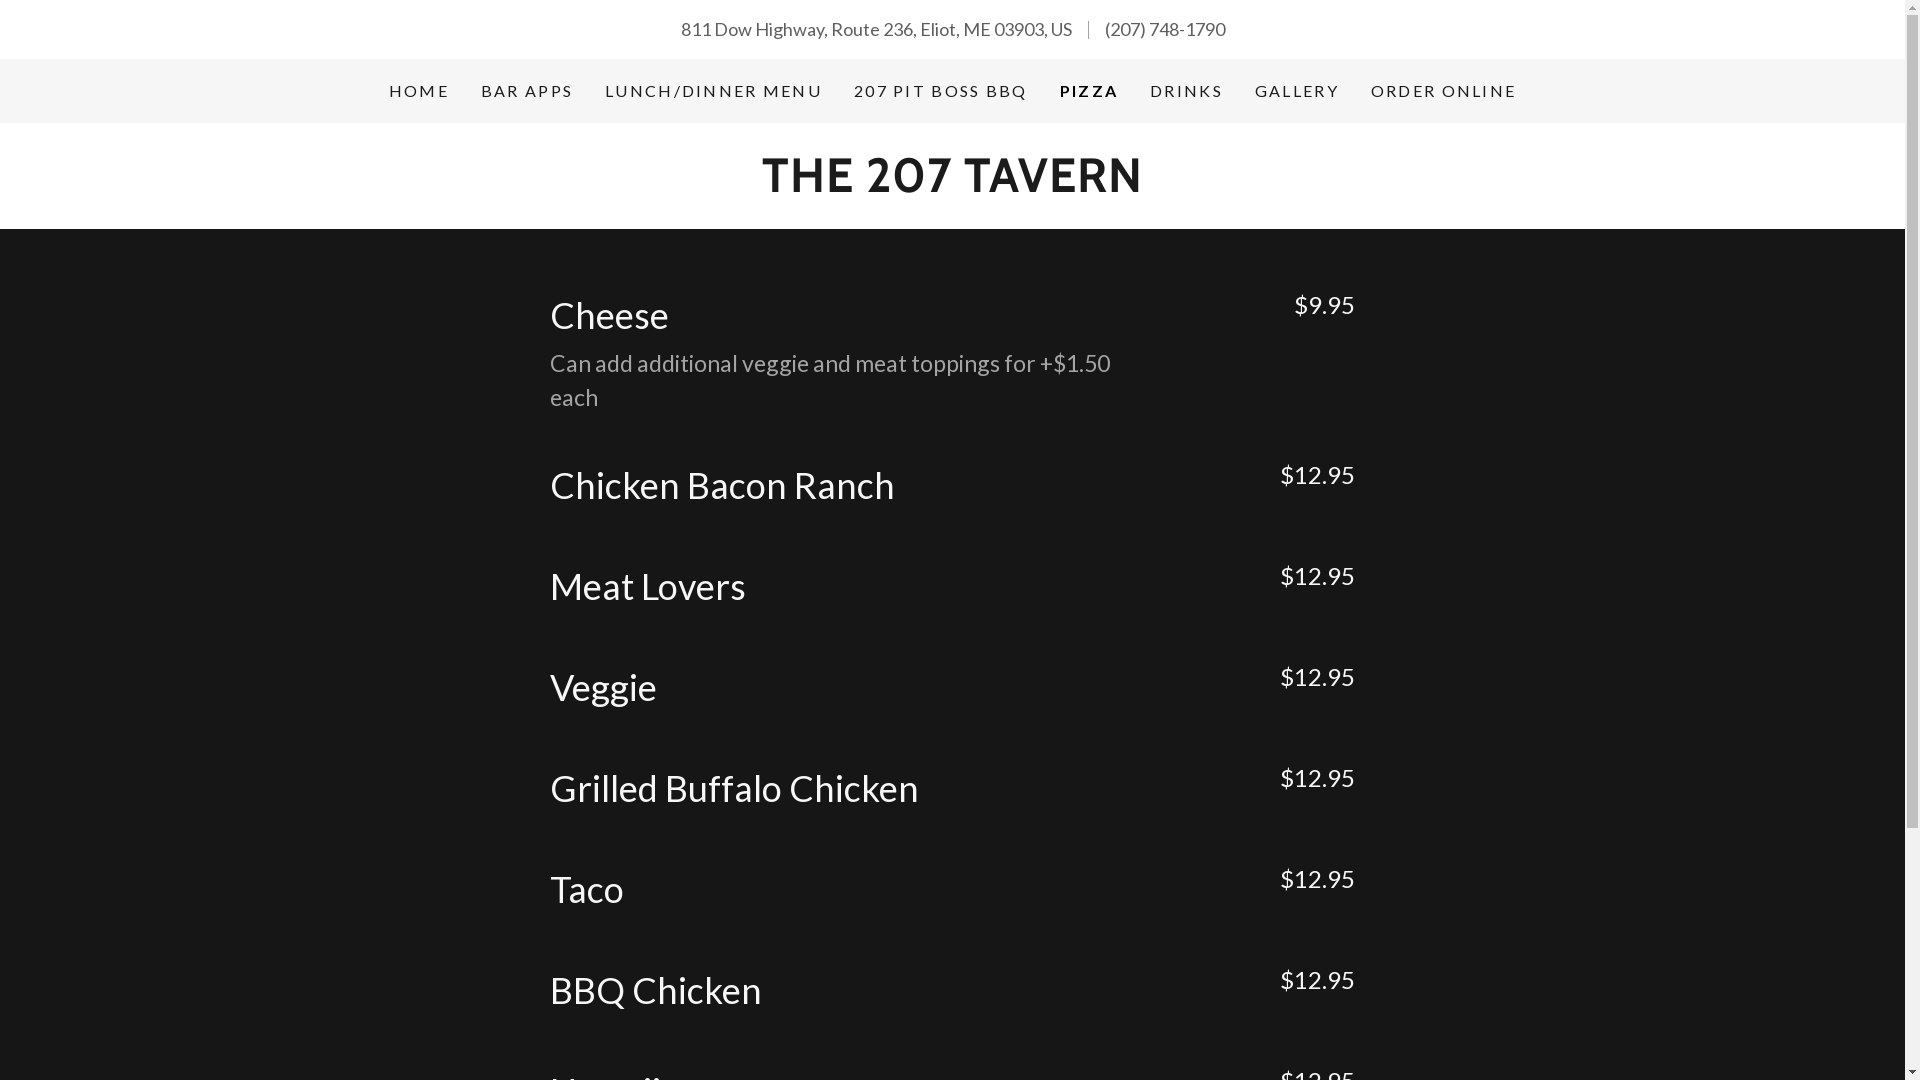 The height and width of the screenshot is (1080, 1920). What do you see at coordinates (714, 91) in the screenshot?
I see `LUNCH/DINNER MENU` at bounding box center [714, 91].